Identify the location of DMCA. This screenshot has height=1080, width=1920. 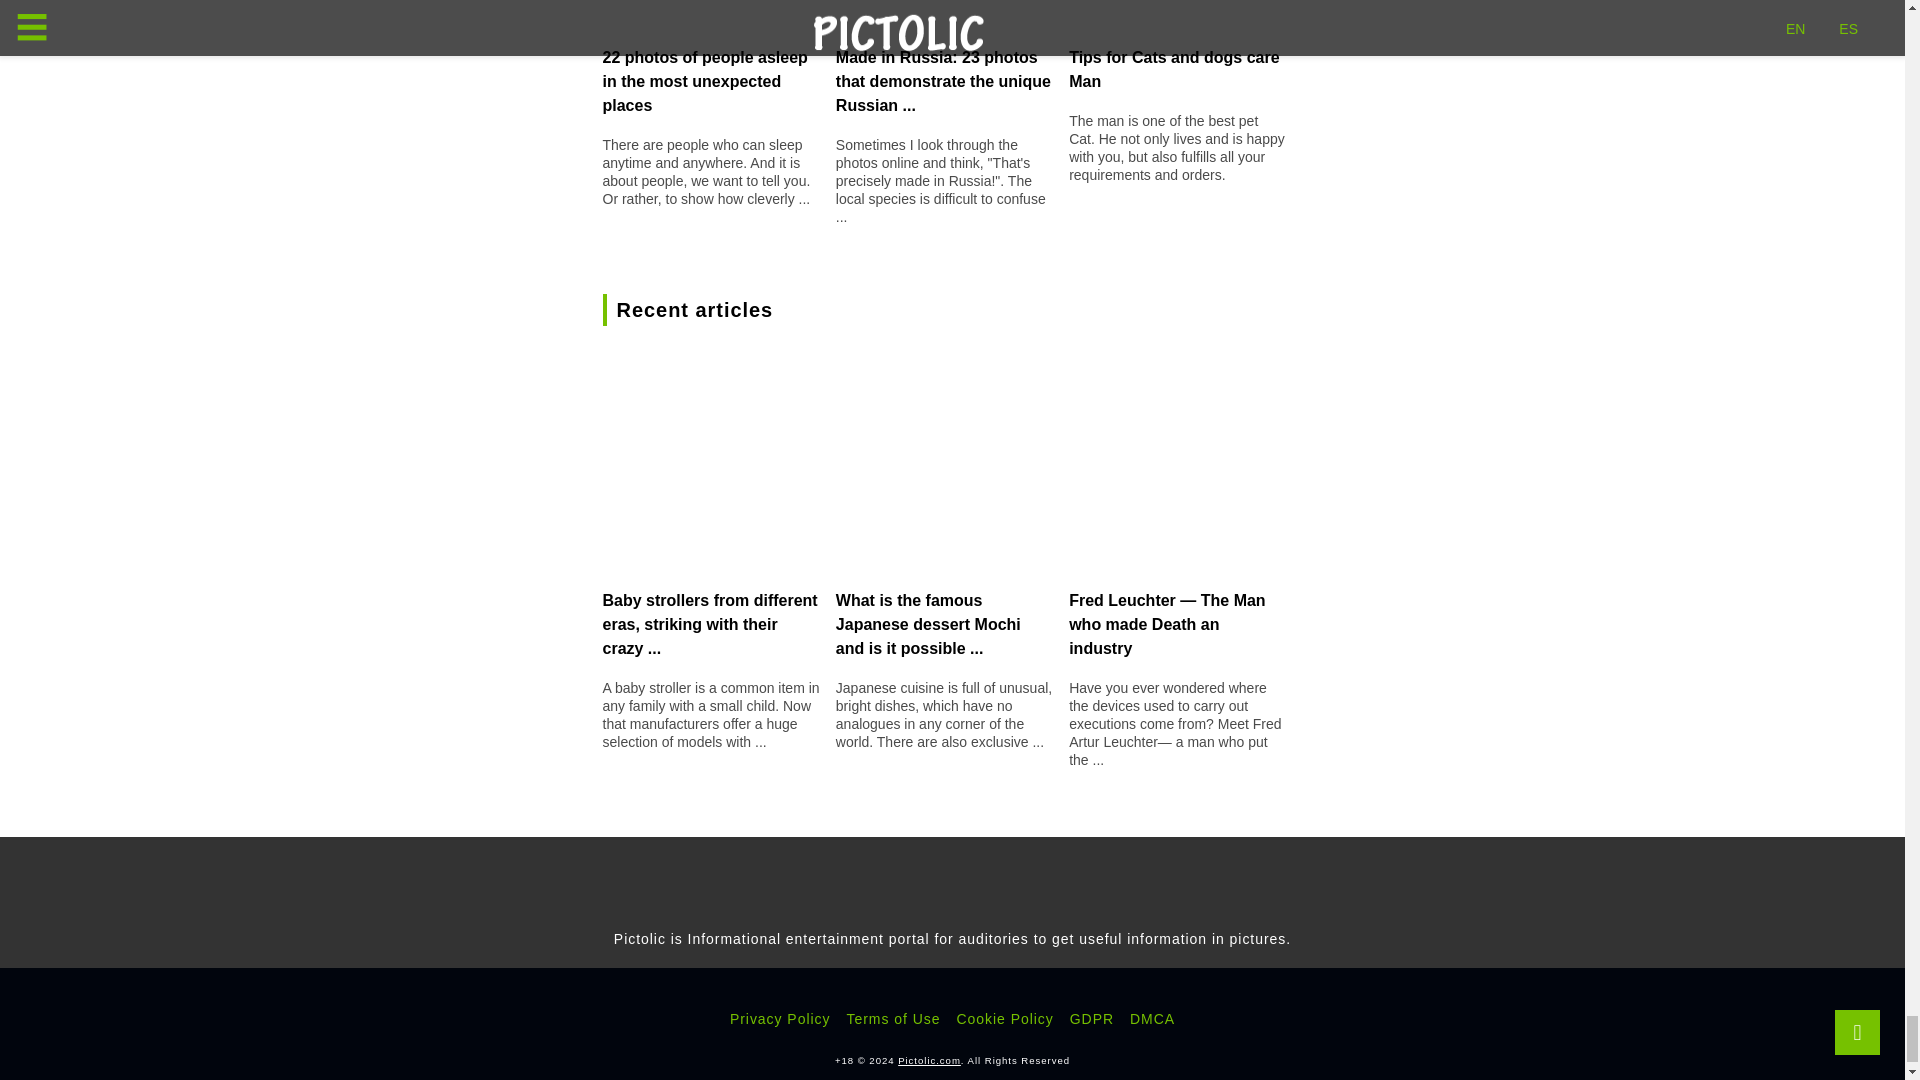
(1152, 1018).